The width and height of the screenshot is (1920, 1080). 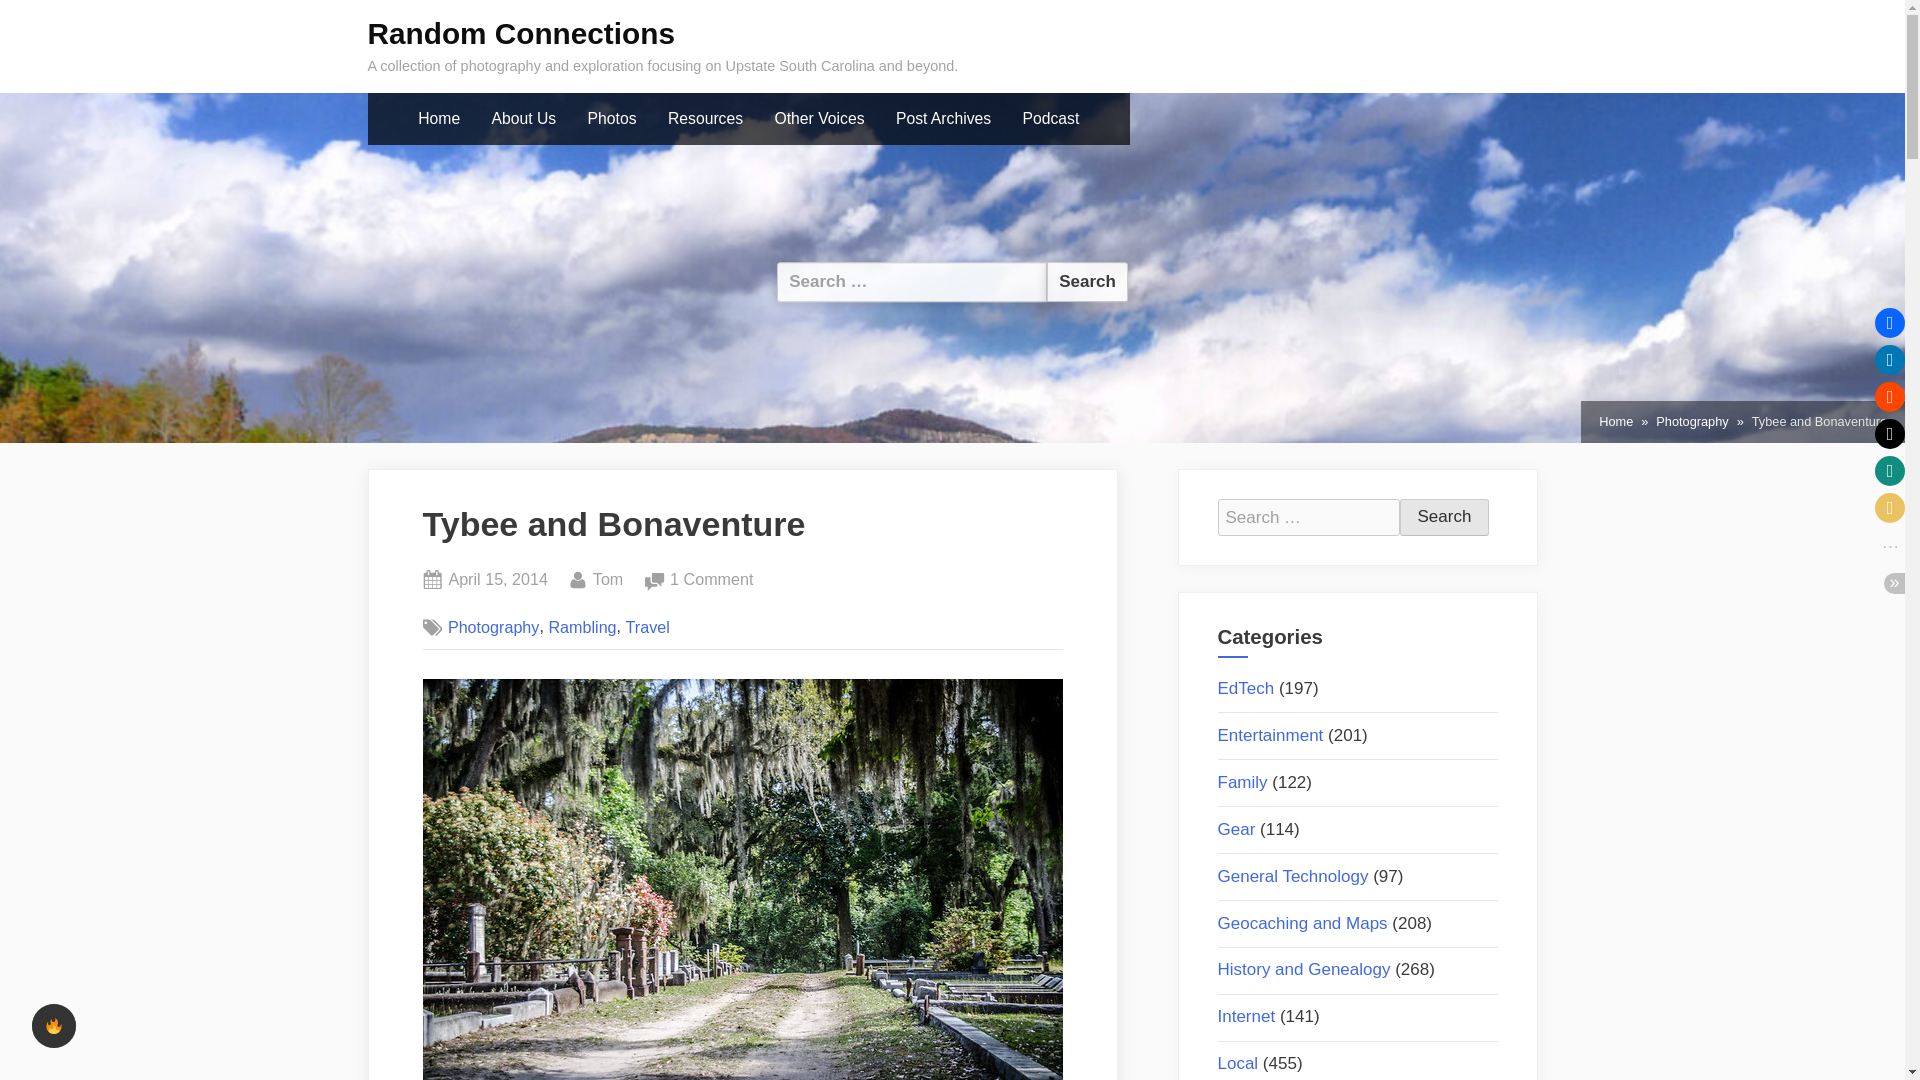 I want to click on Post Archives, so click(x=1444, y=517).